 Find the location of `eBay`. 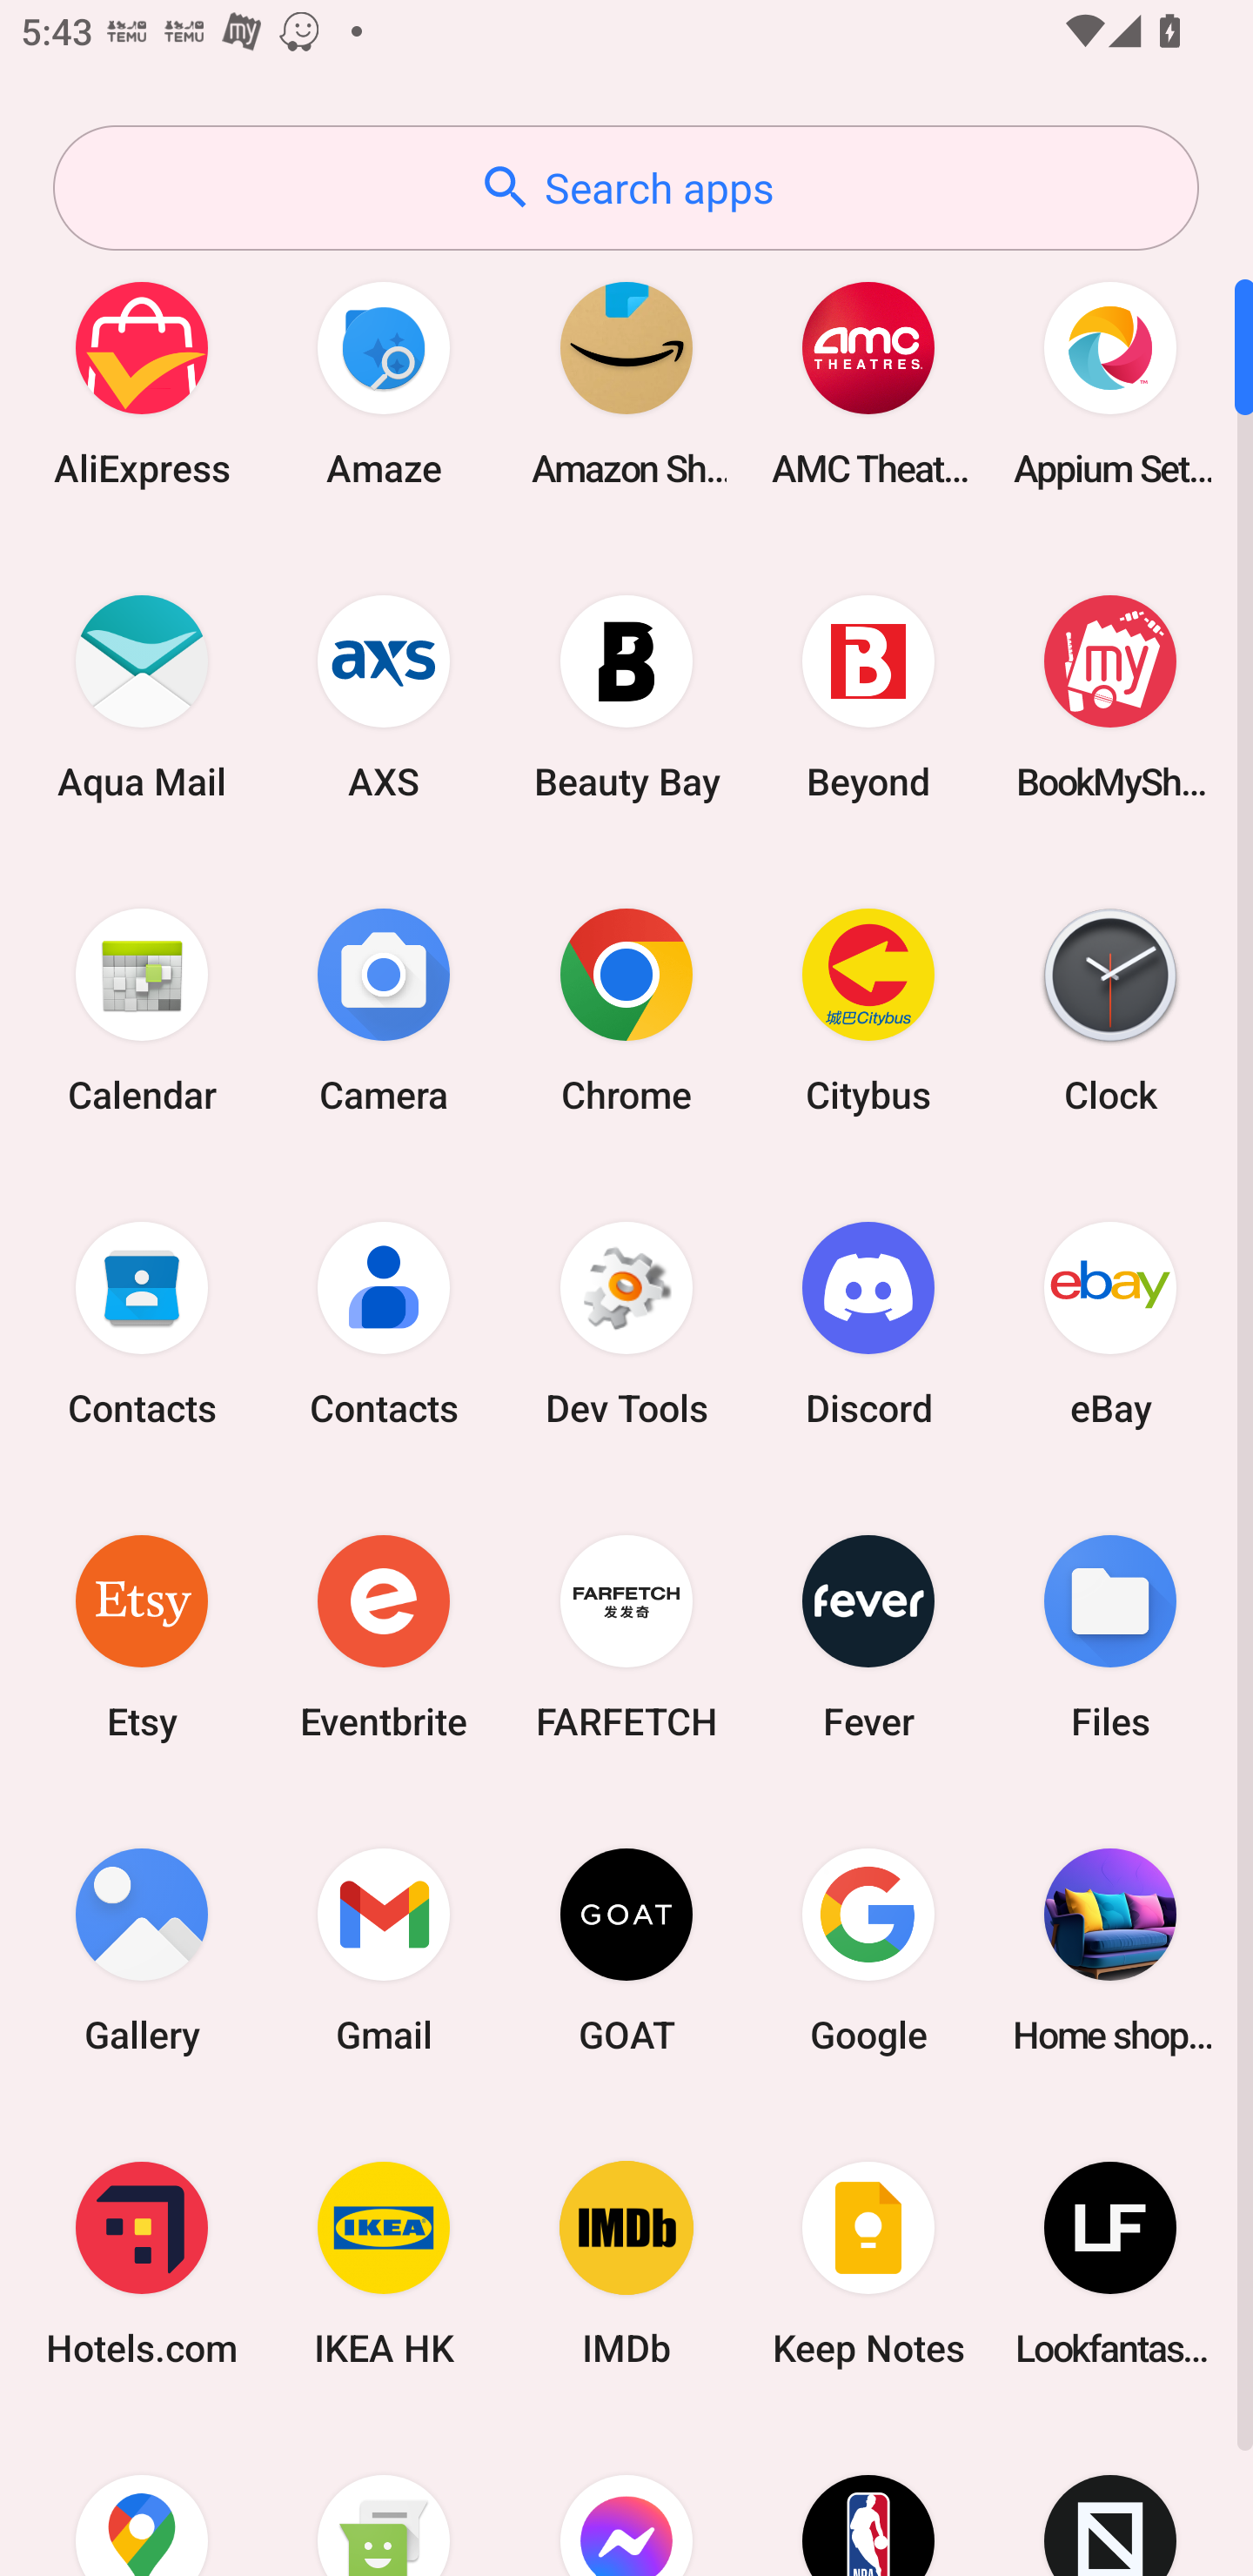

eBay is located at coordinates (1110, 1323).